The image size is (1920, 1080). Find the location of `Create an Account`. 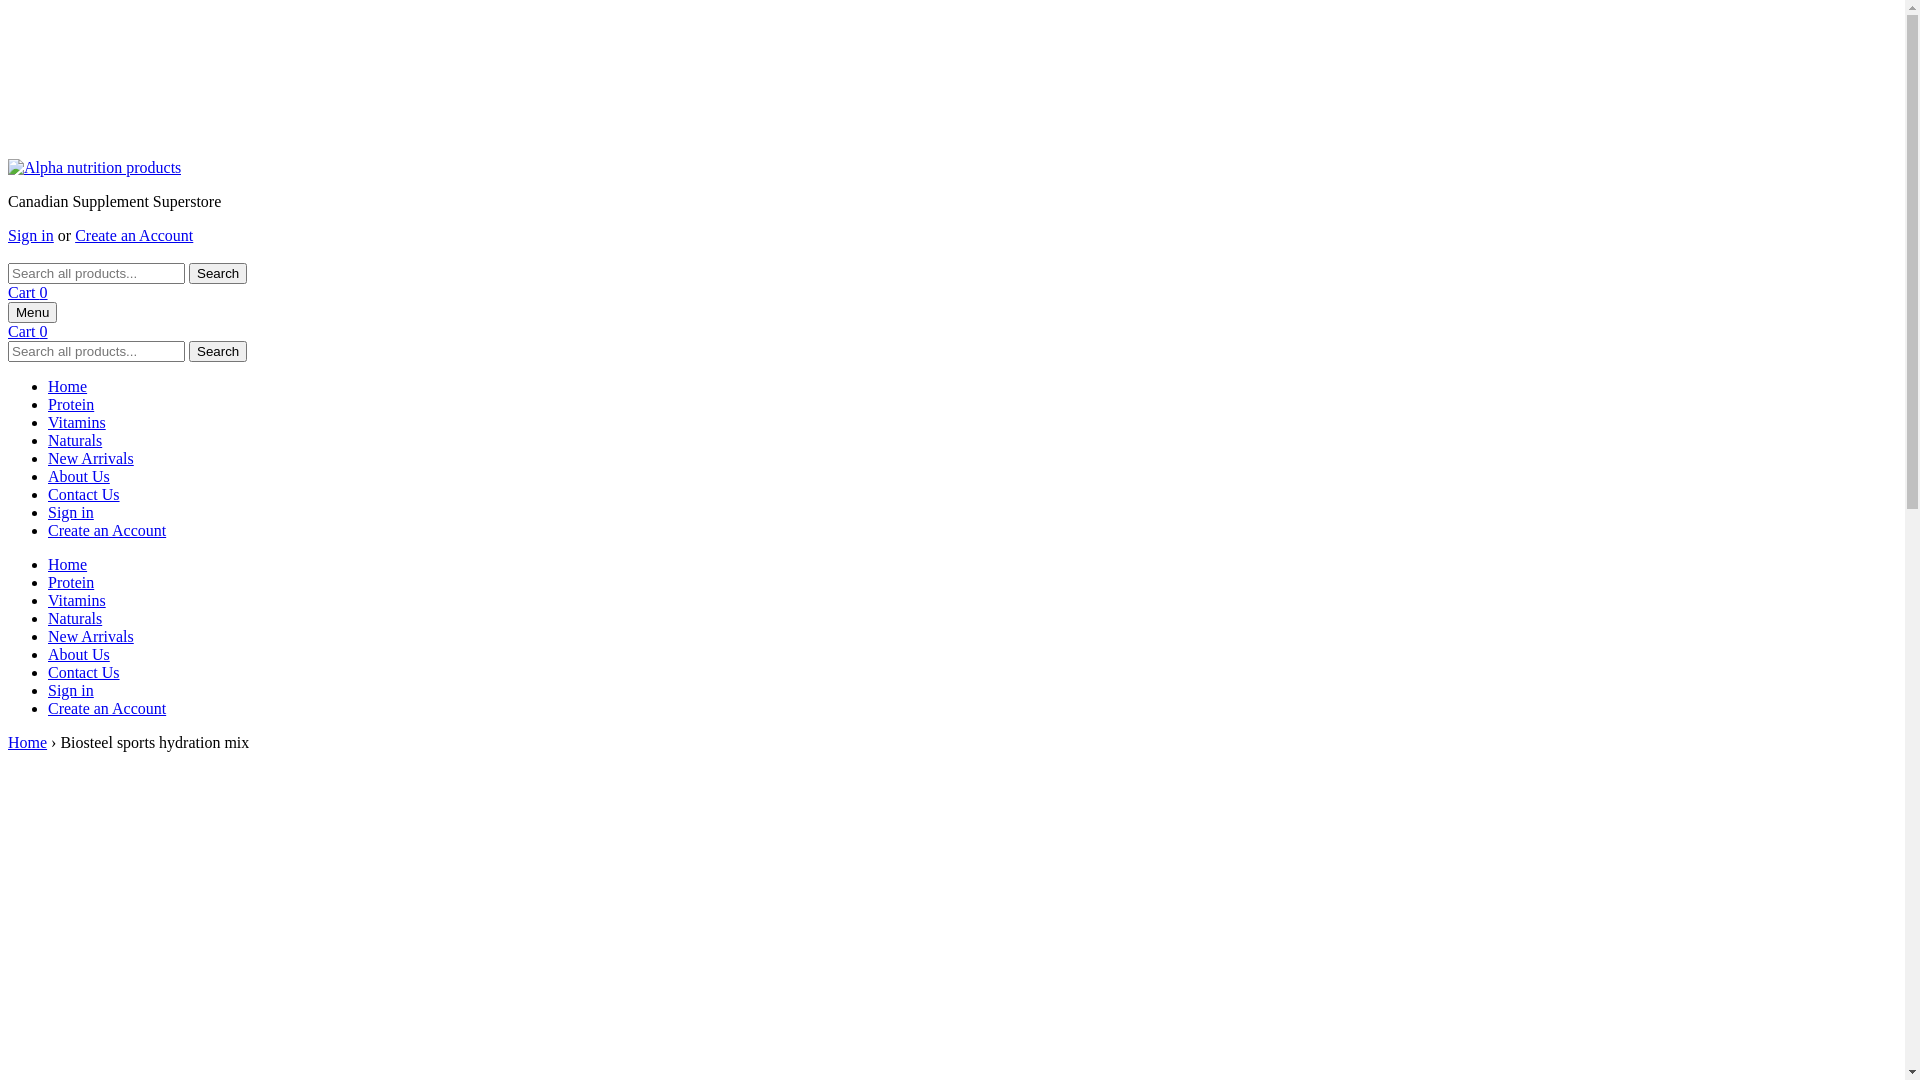

Create an Account is located at coordinates (134, 236).